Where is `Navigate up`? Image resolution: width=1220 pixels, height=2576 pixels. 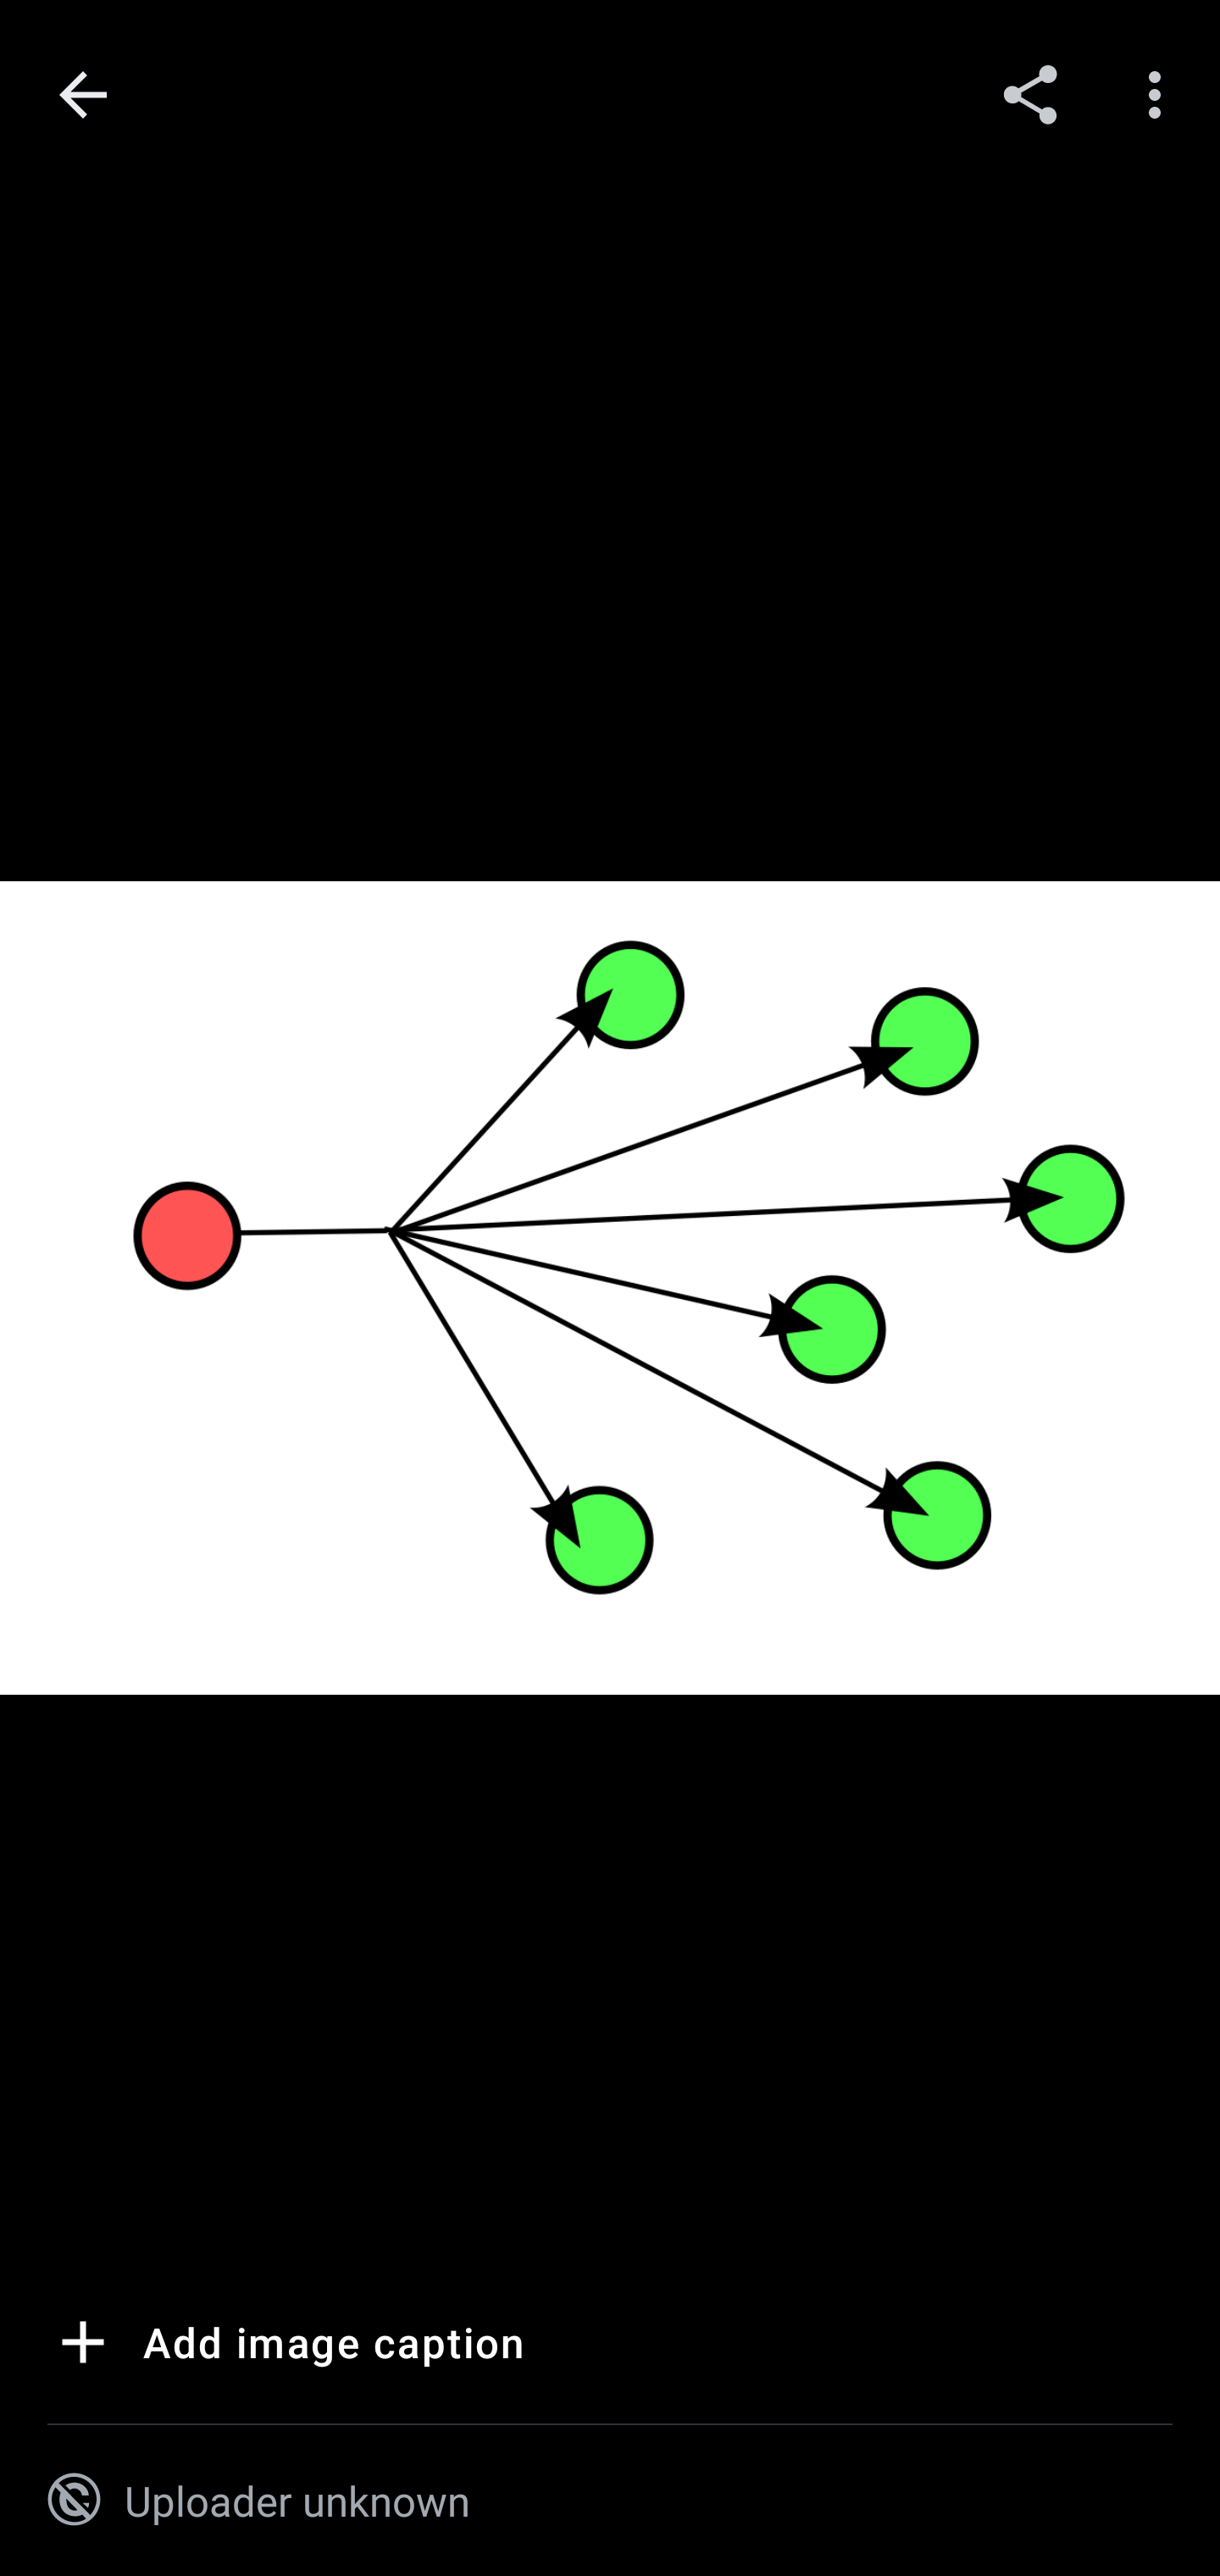
Navigate up is located at coordinates (83, 95).